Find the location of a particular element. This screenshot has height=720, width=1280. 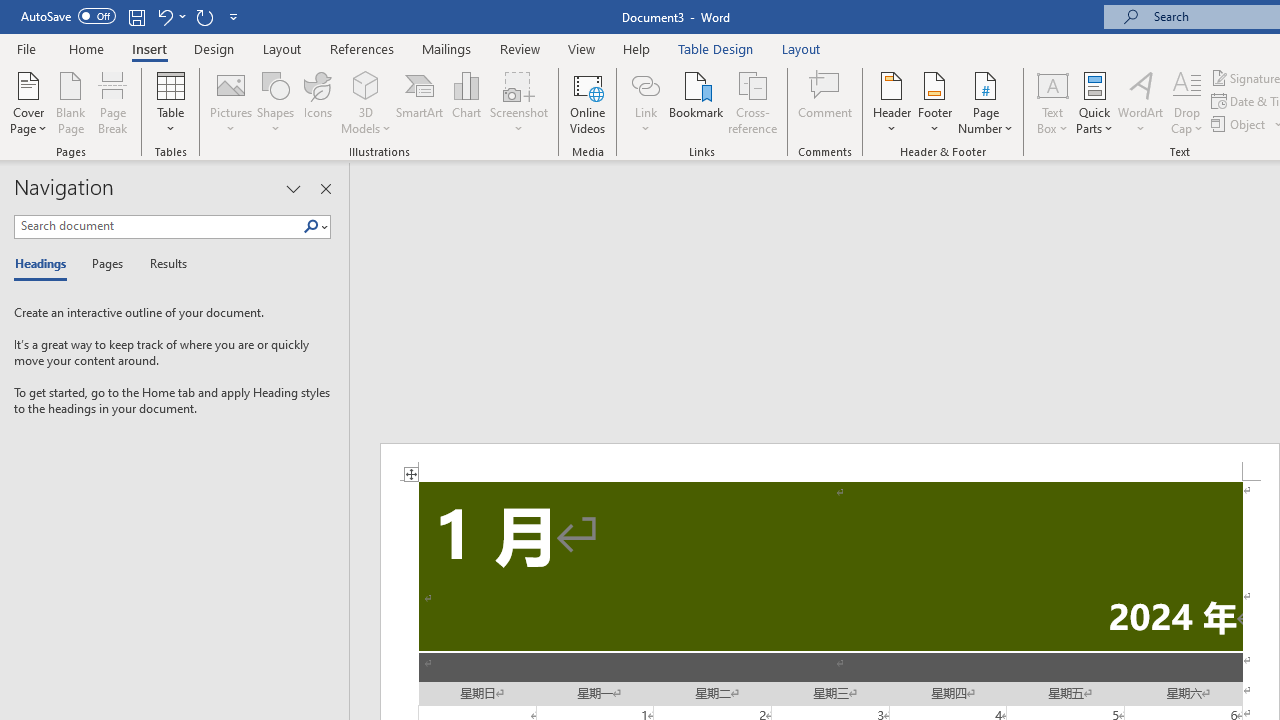

Quick Access Toolbar is located at coordinates (132, 16).